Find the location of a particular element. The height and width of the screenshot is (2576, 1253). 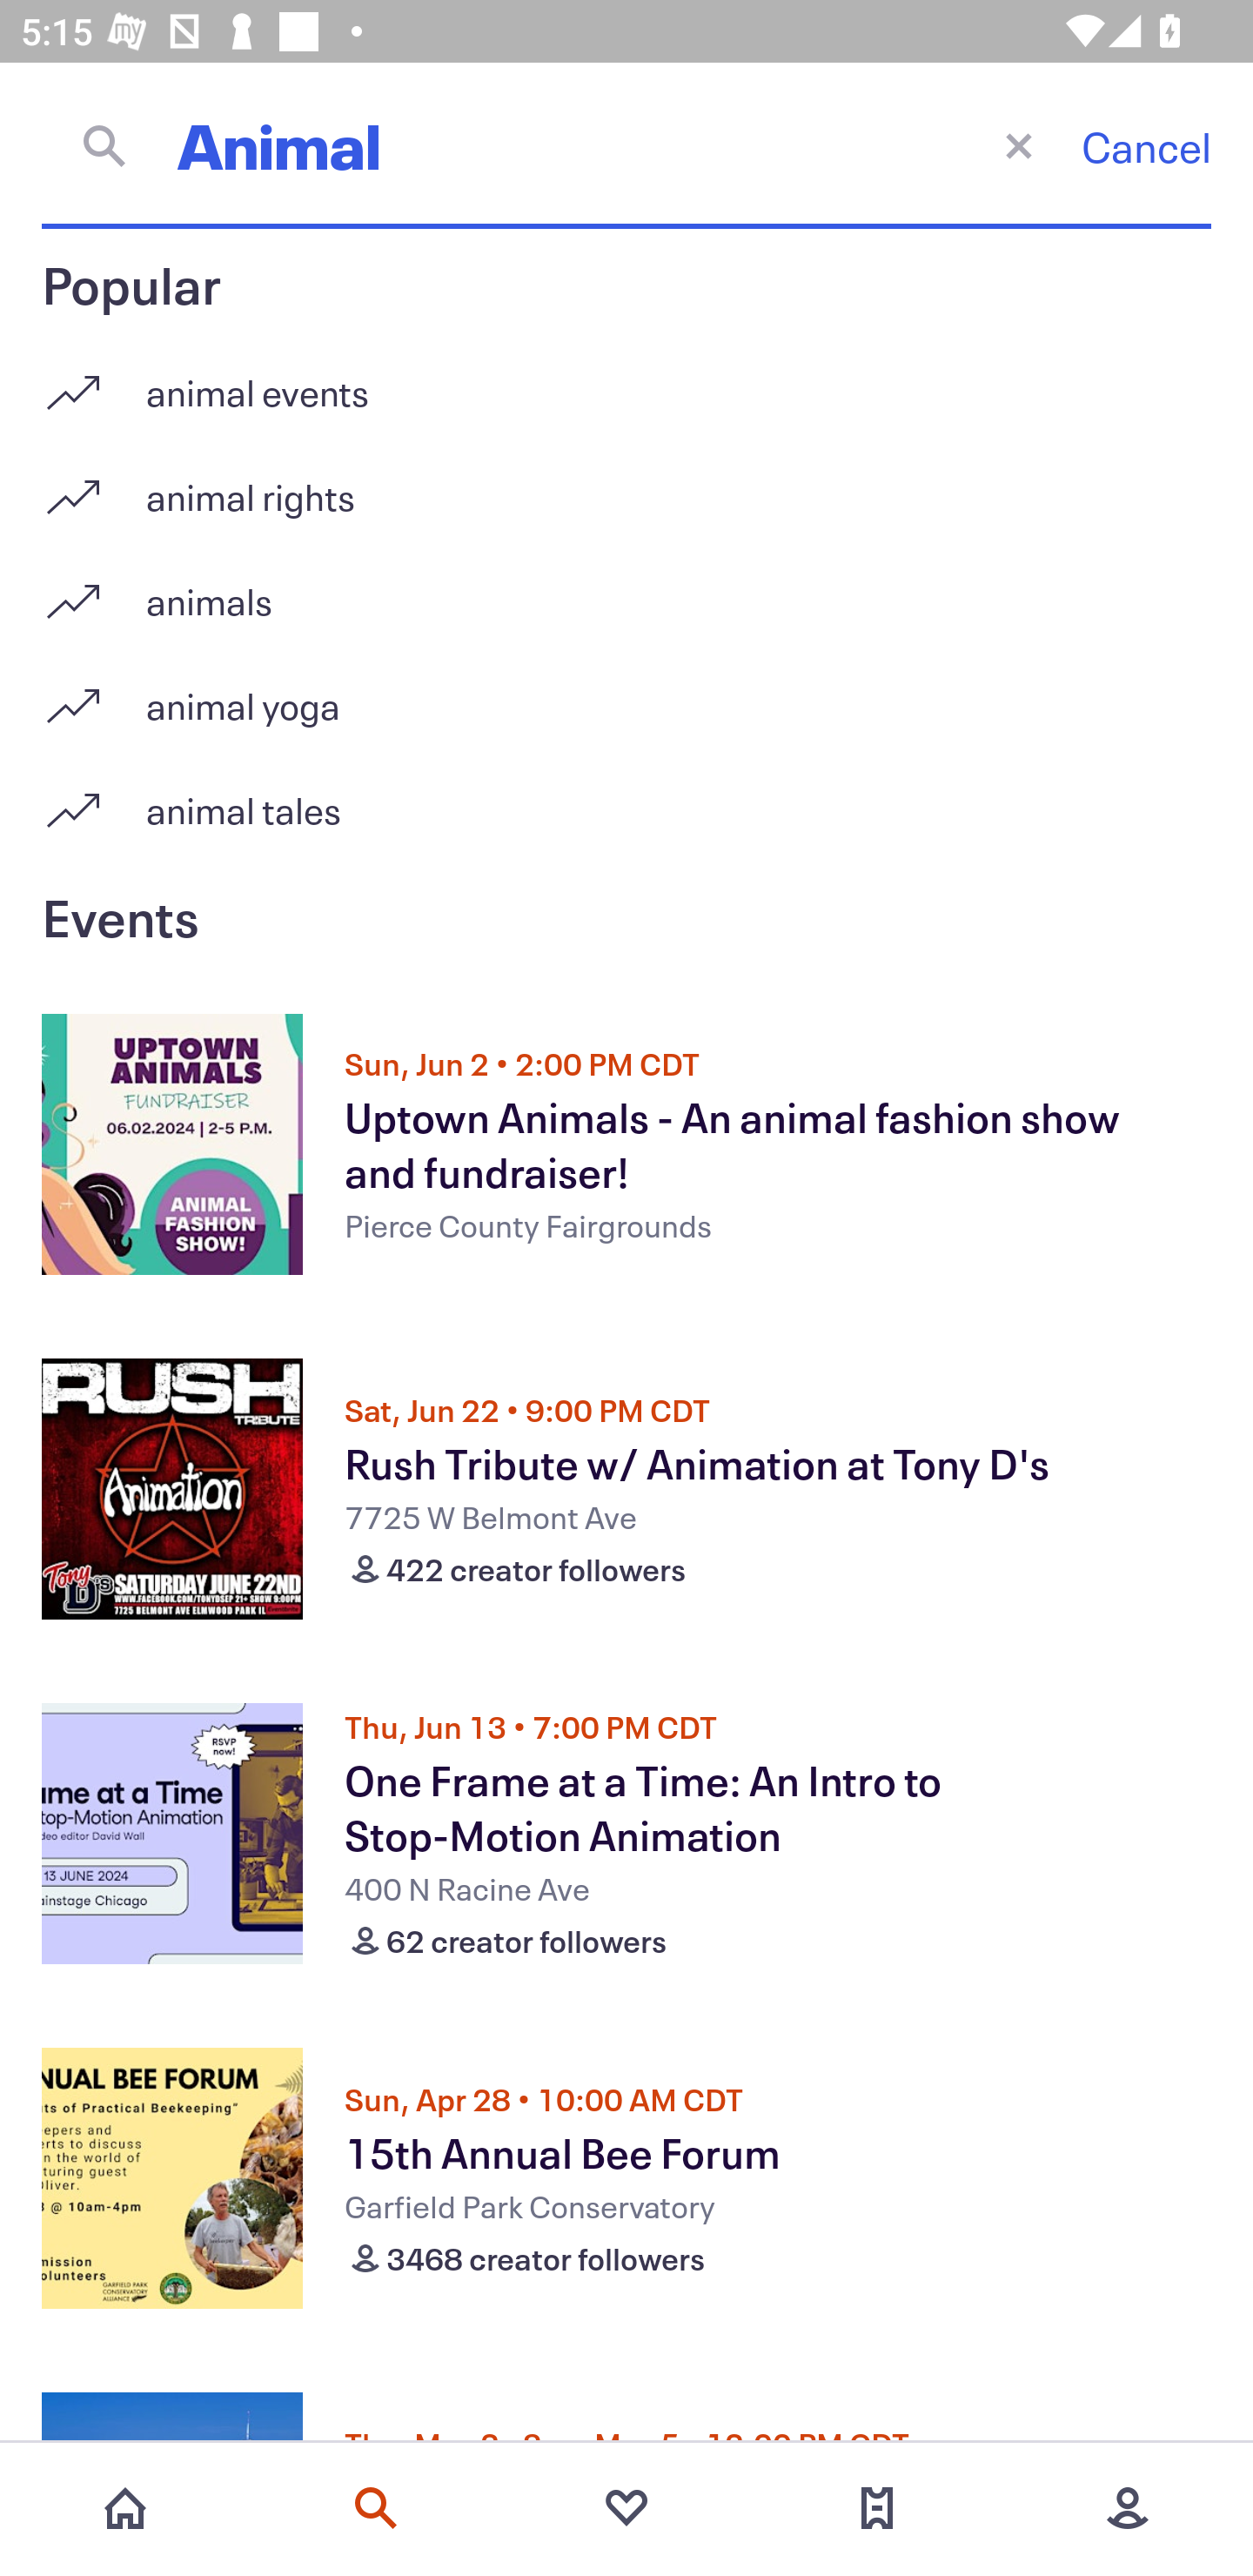

animal events is located at coordinates (626, 381).